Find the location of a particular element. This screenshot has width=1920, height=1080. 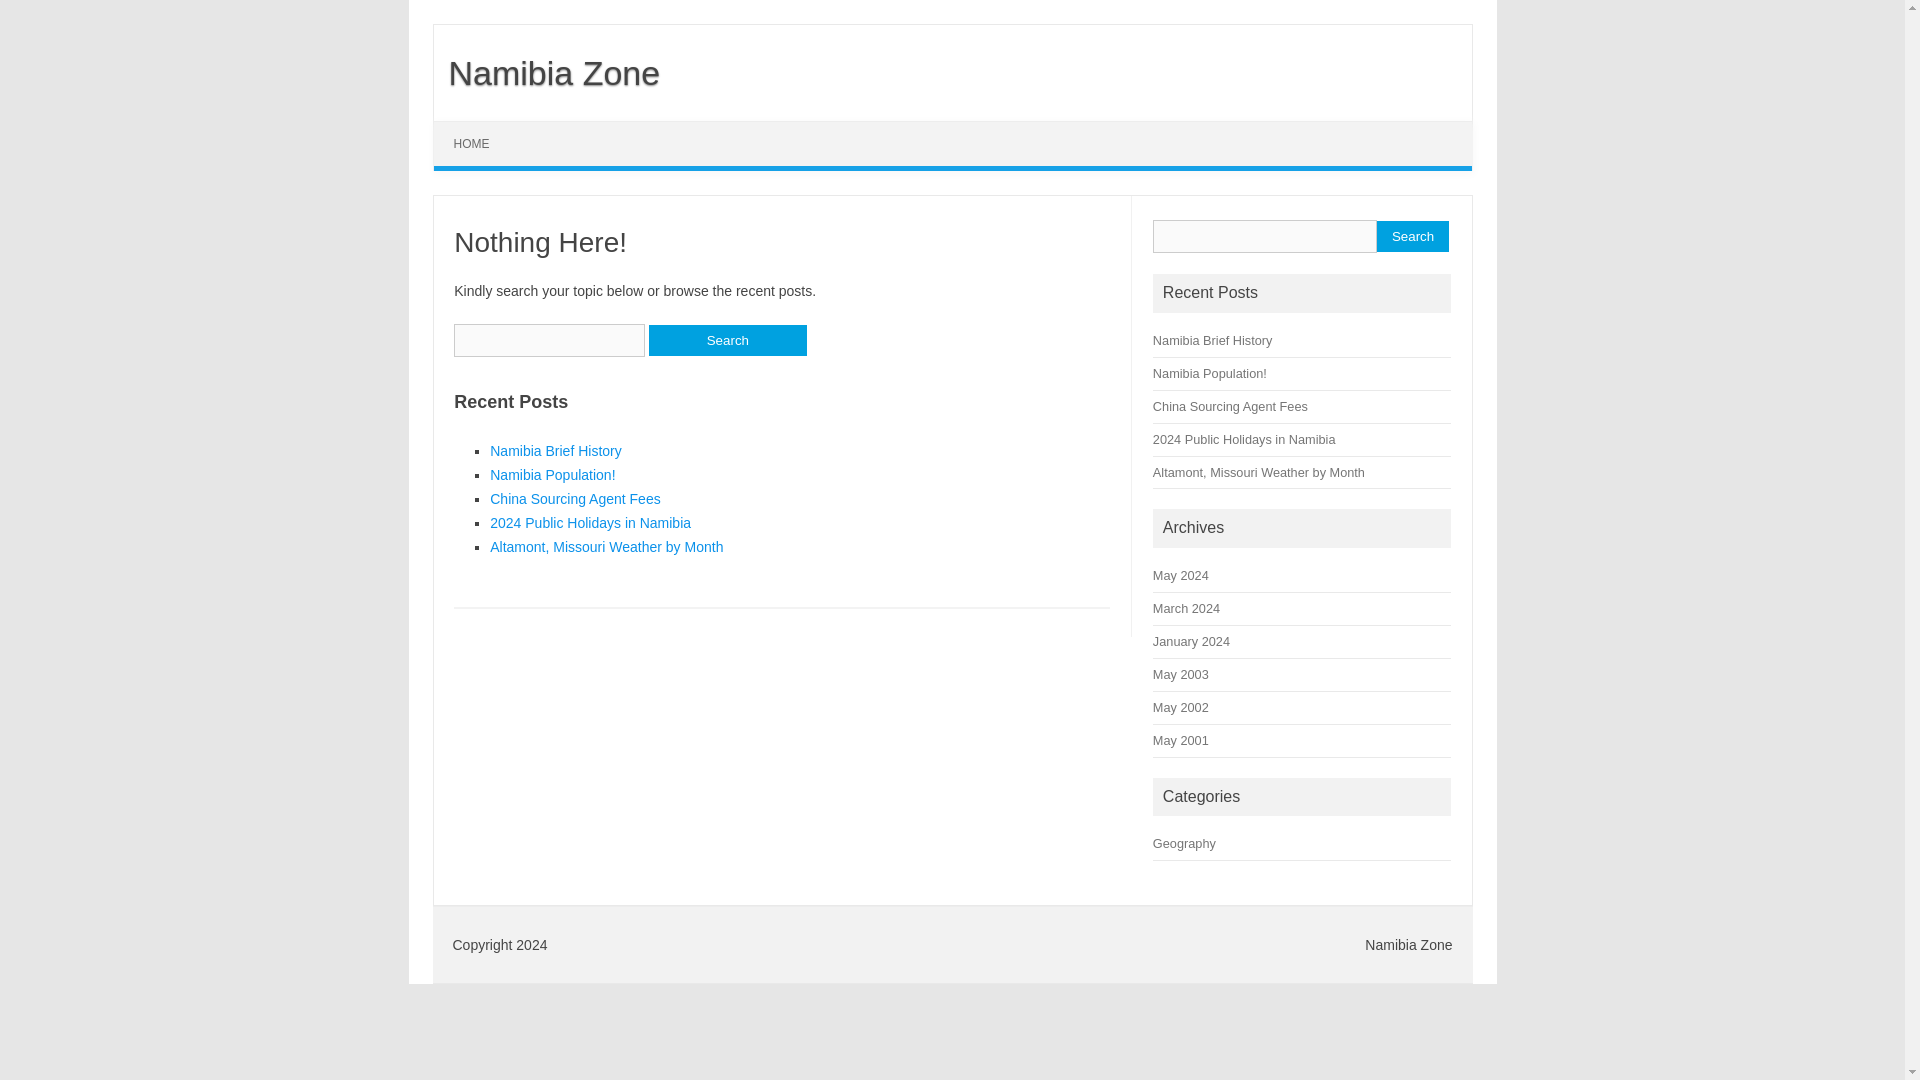

Namibia Population! is located at coordinates (552, 474).